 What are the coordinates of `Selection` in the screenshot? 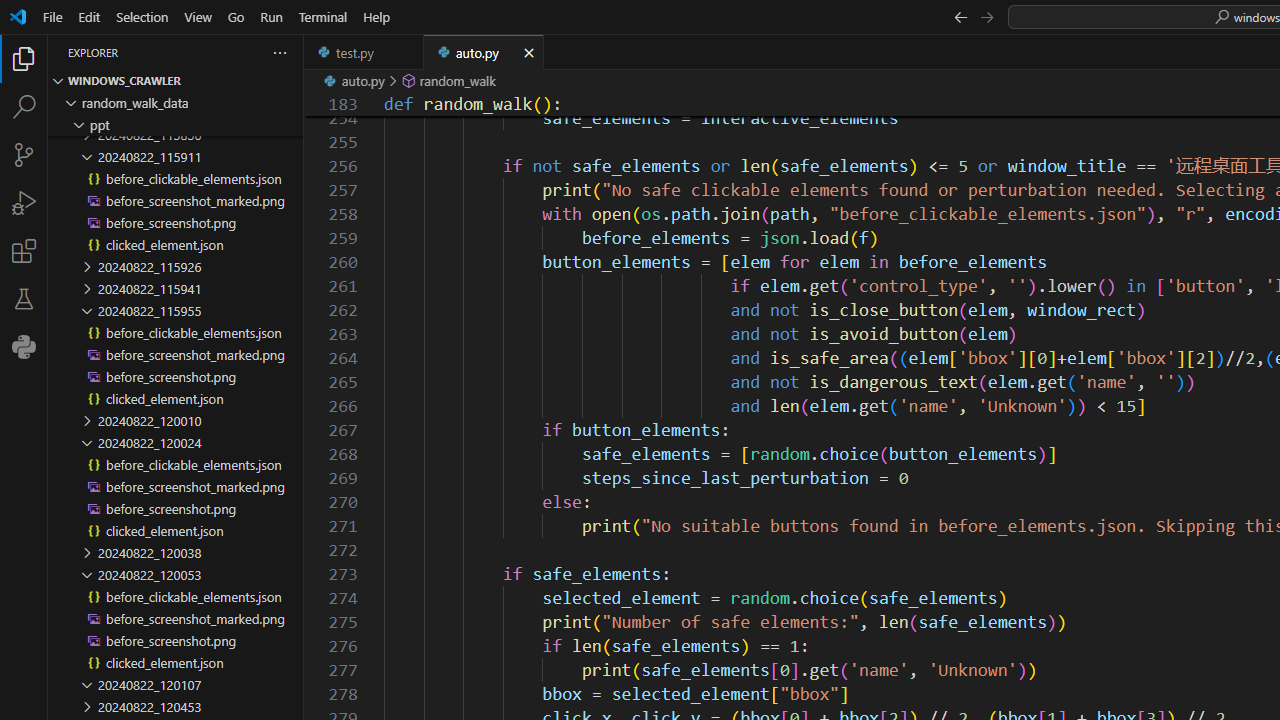 It's located at (142, 16).